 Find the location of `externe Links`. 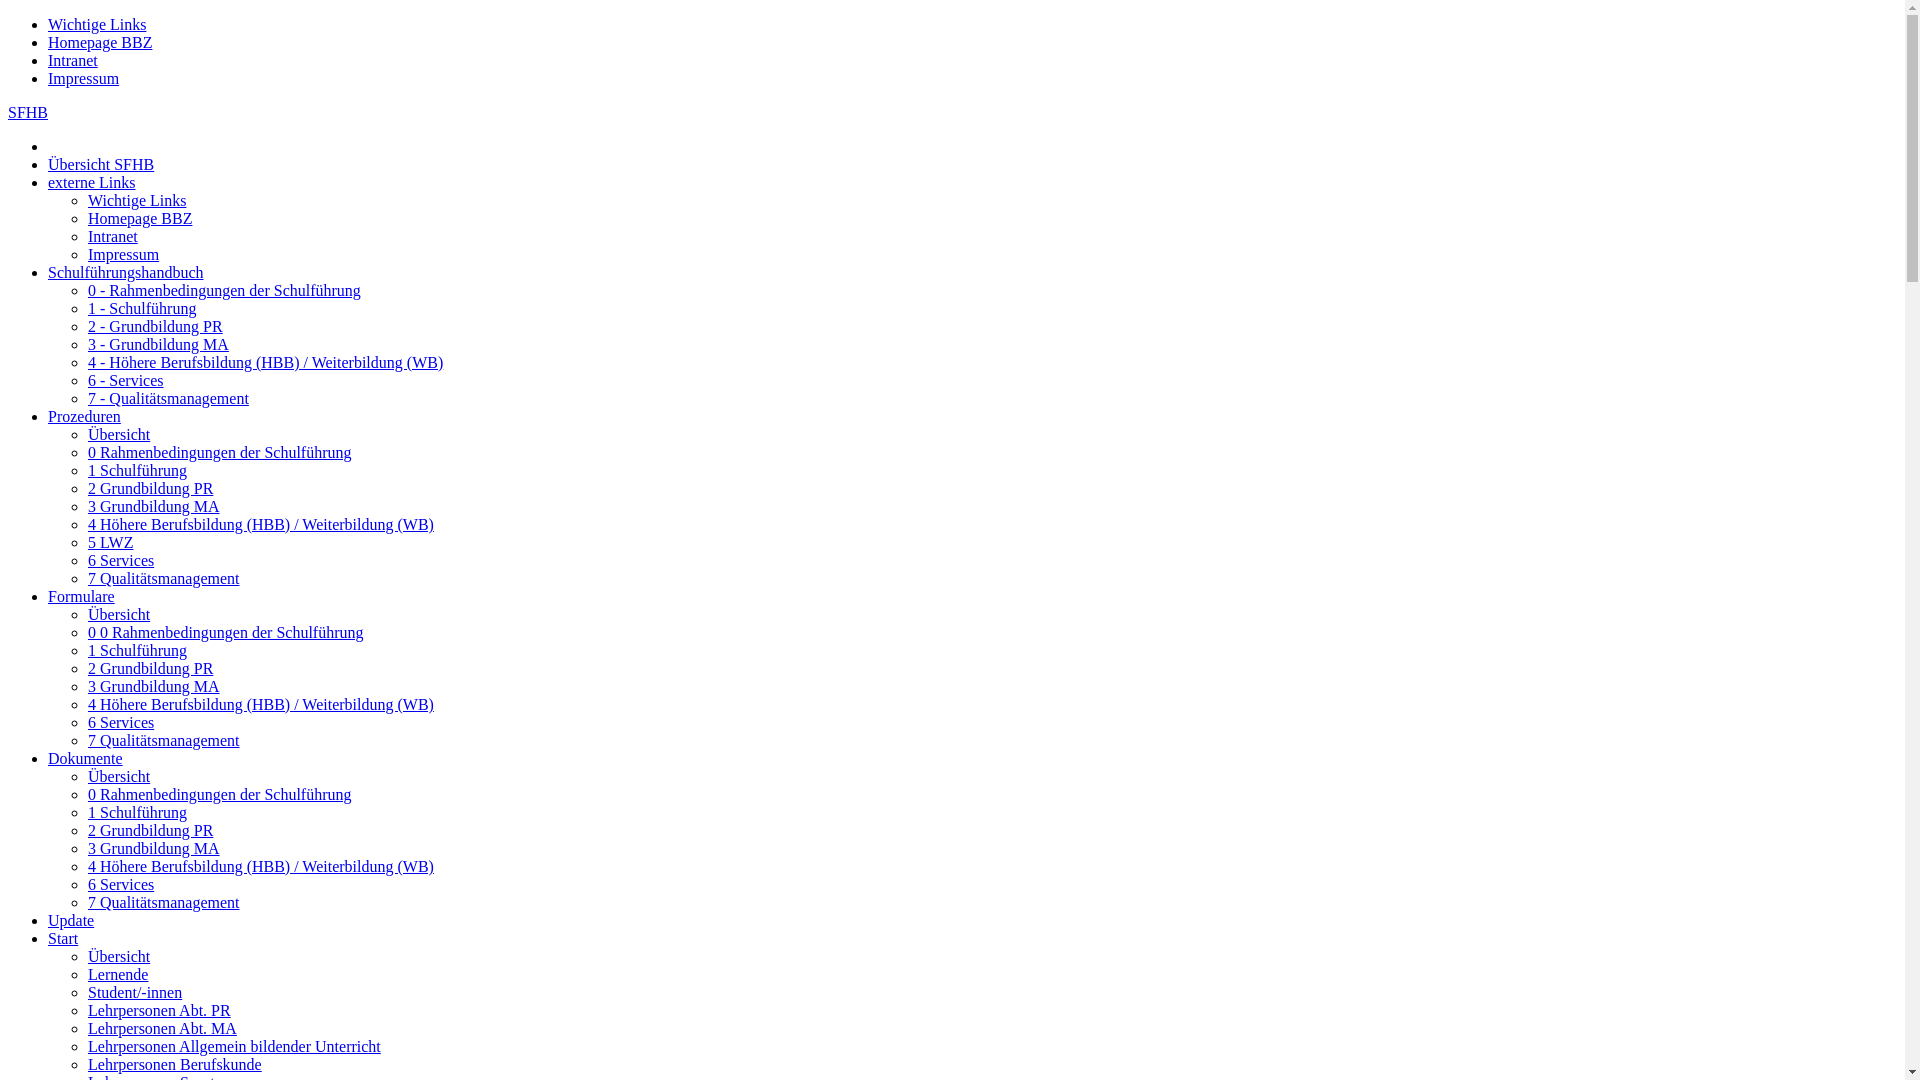

externe Links is located at coordinates (92, 182).